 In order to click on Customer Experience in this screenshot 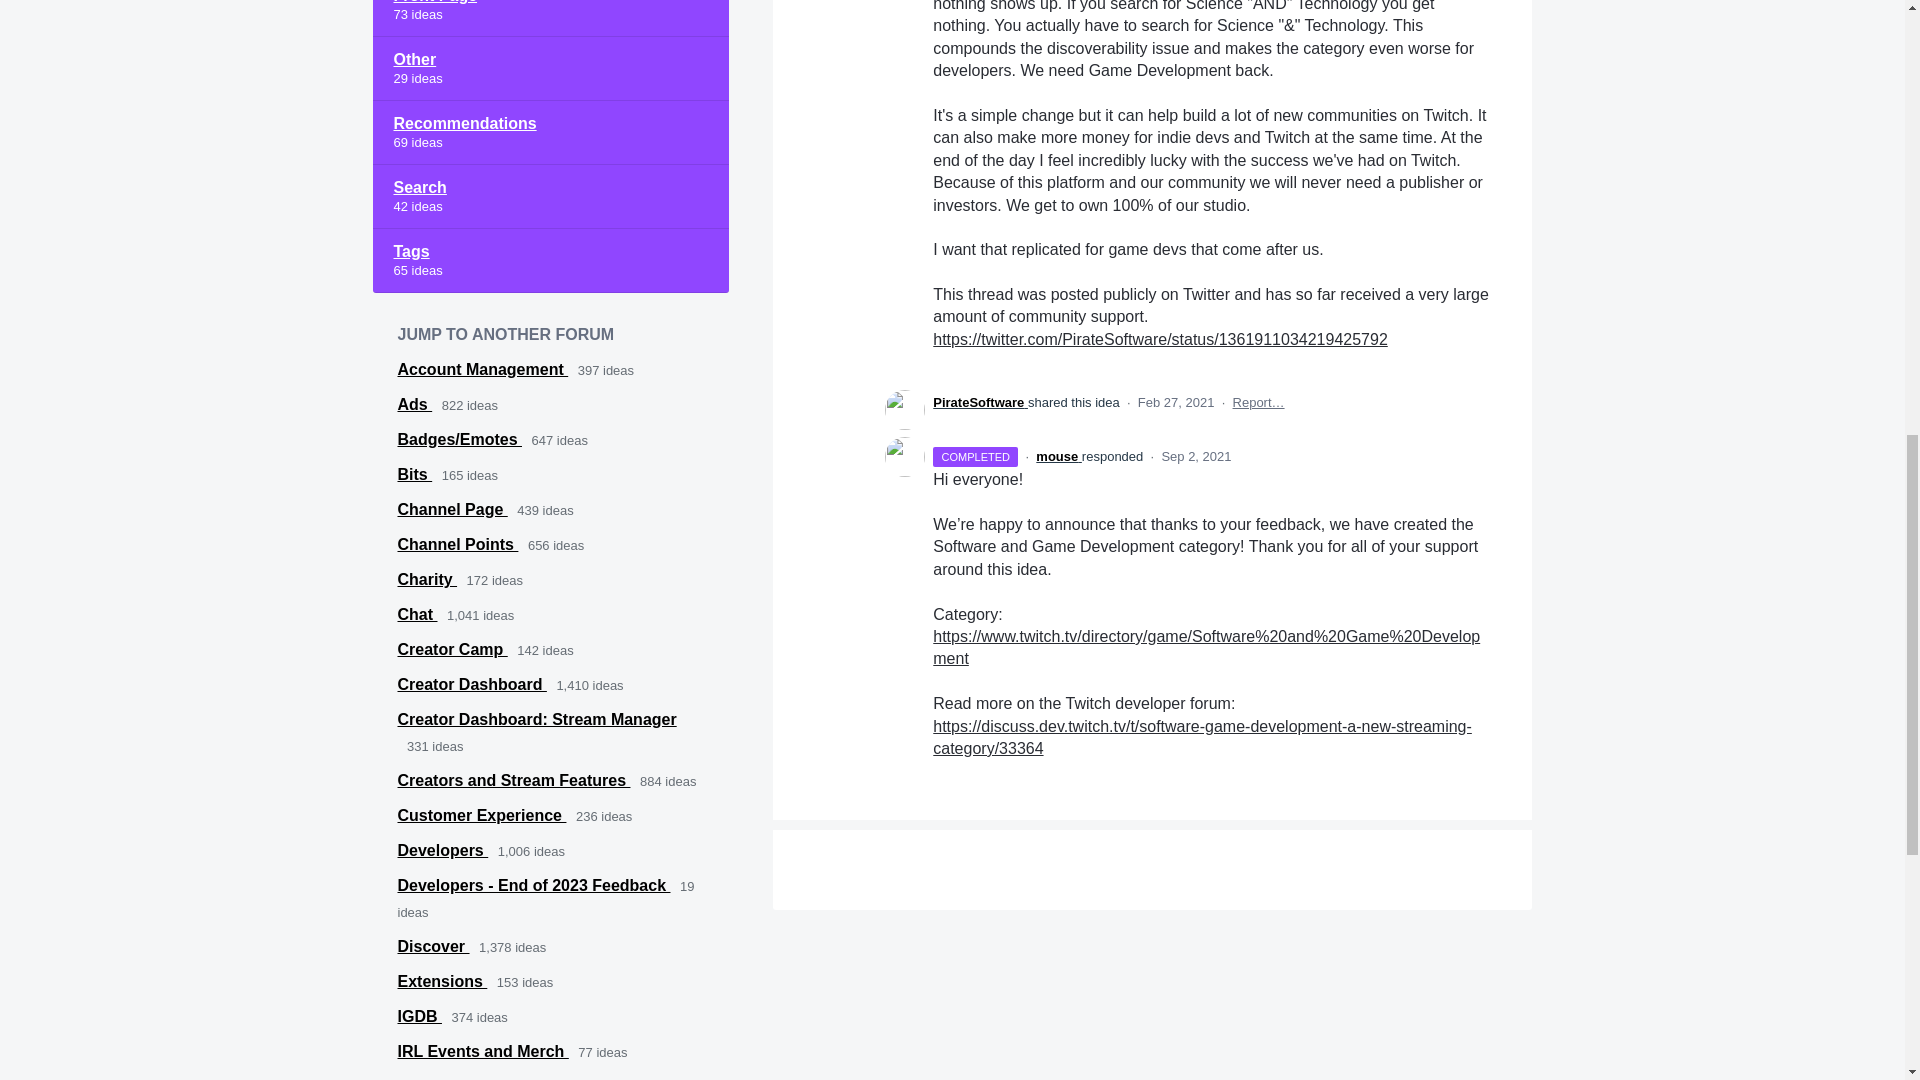, I will do `click(482, 815)`.